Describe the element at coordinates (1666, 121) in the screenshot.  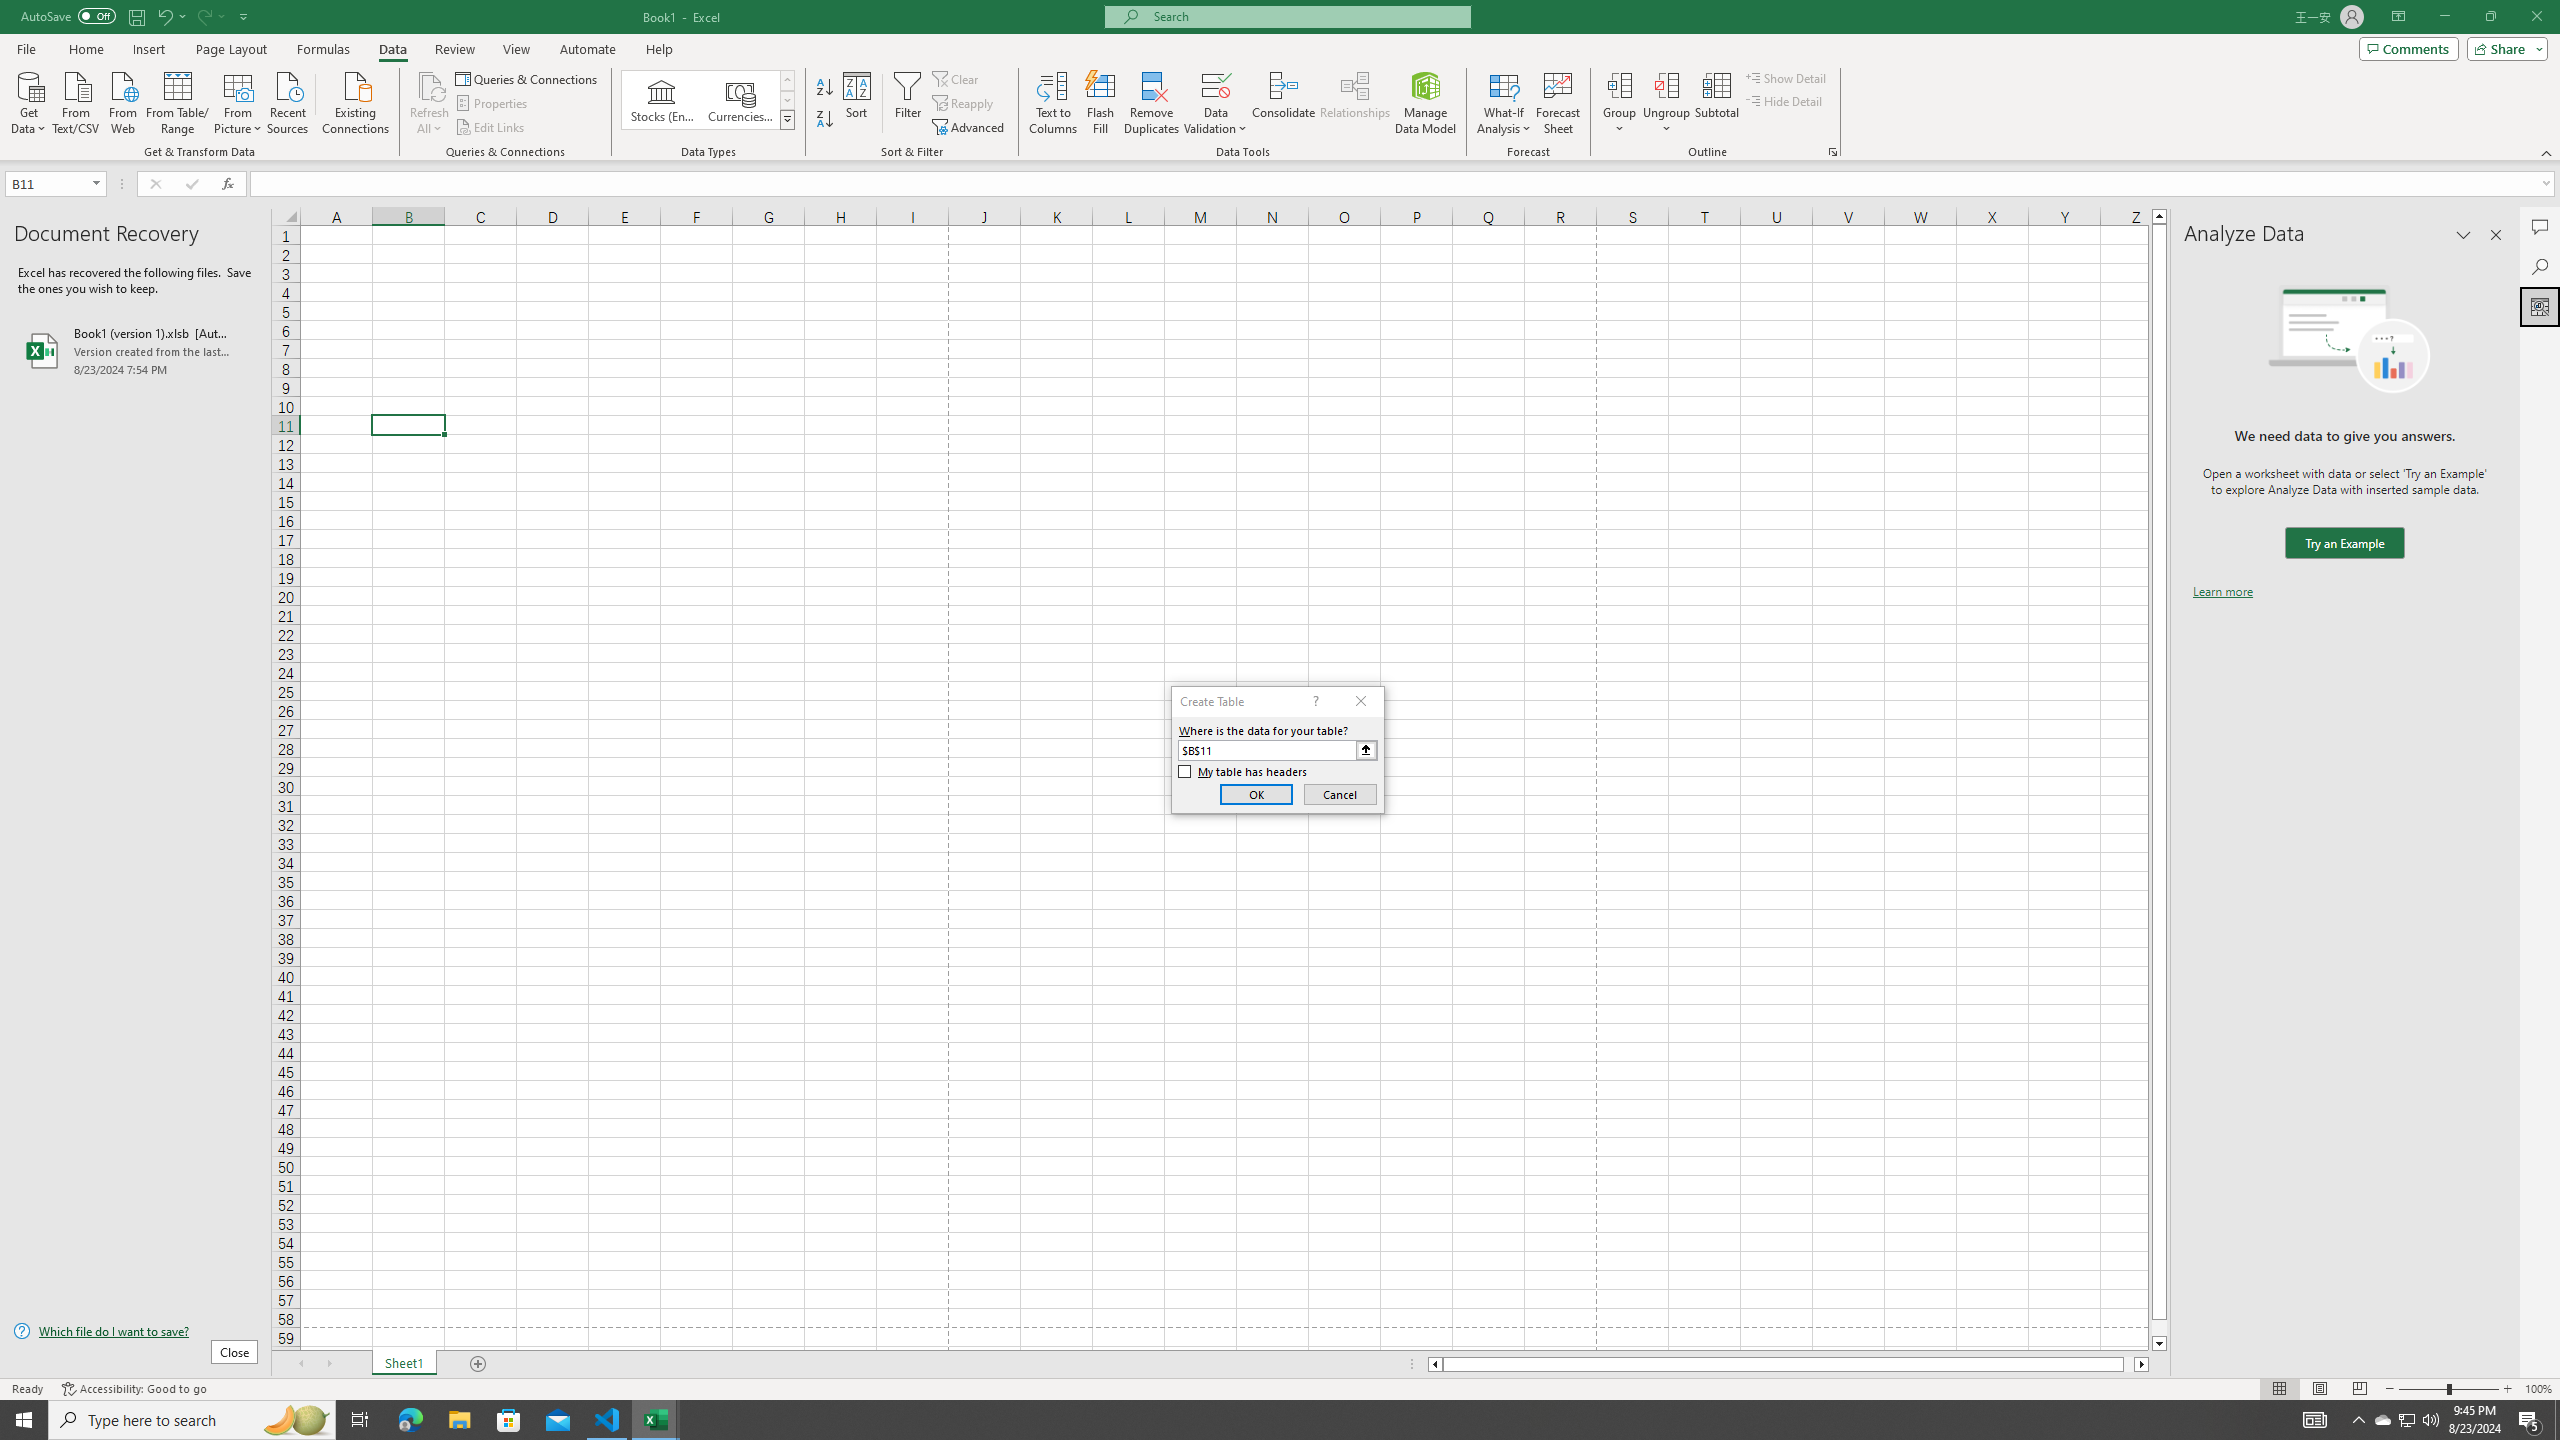
I see `More Options` at that location.